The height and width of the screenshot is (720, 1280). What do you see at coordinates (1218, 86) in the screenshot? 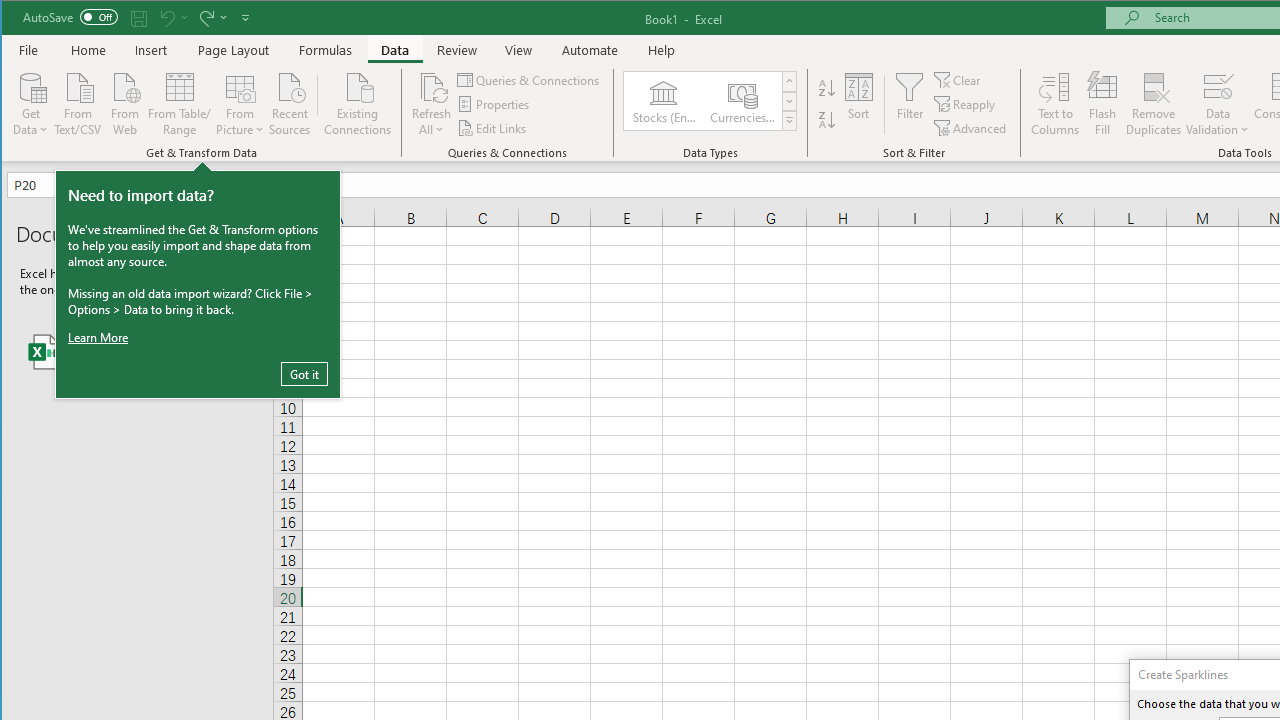
I see `Data Validation...` at bounding box center [1218, 86].